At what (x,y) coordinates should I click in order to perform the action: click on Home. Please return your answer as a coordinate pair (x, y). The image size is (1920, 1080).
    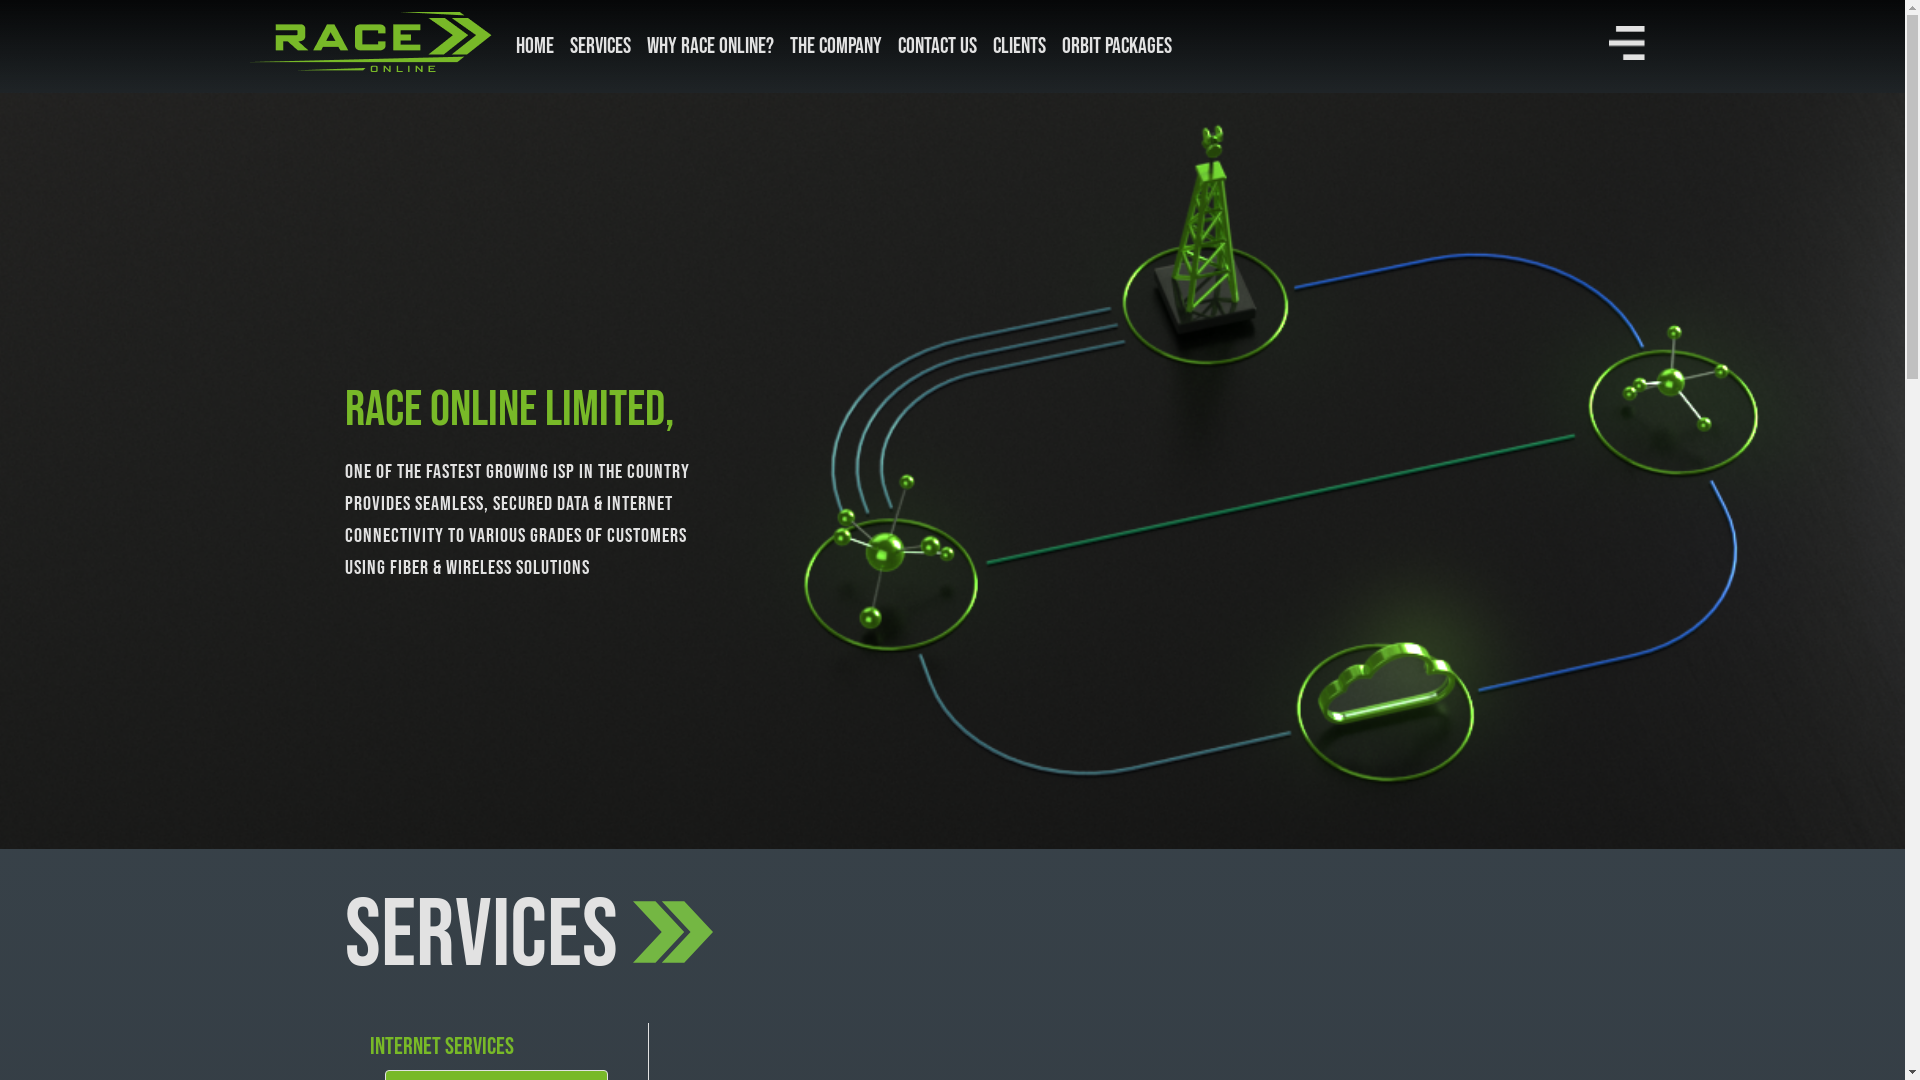
    Looking at the image, I should click on (535, 46).